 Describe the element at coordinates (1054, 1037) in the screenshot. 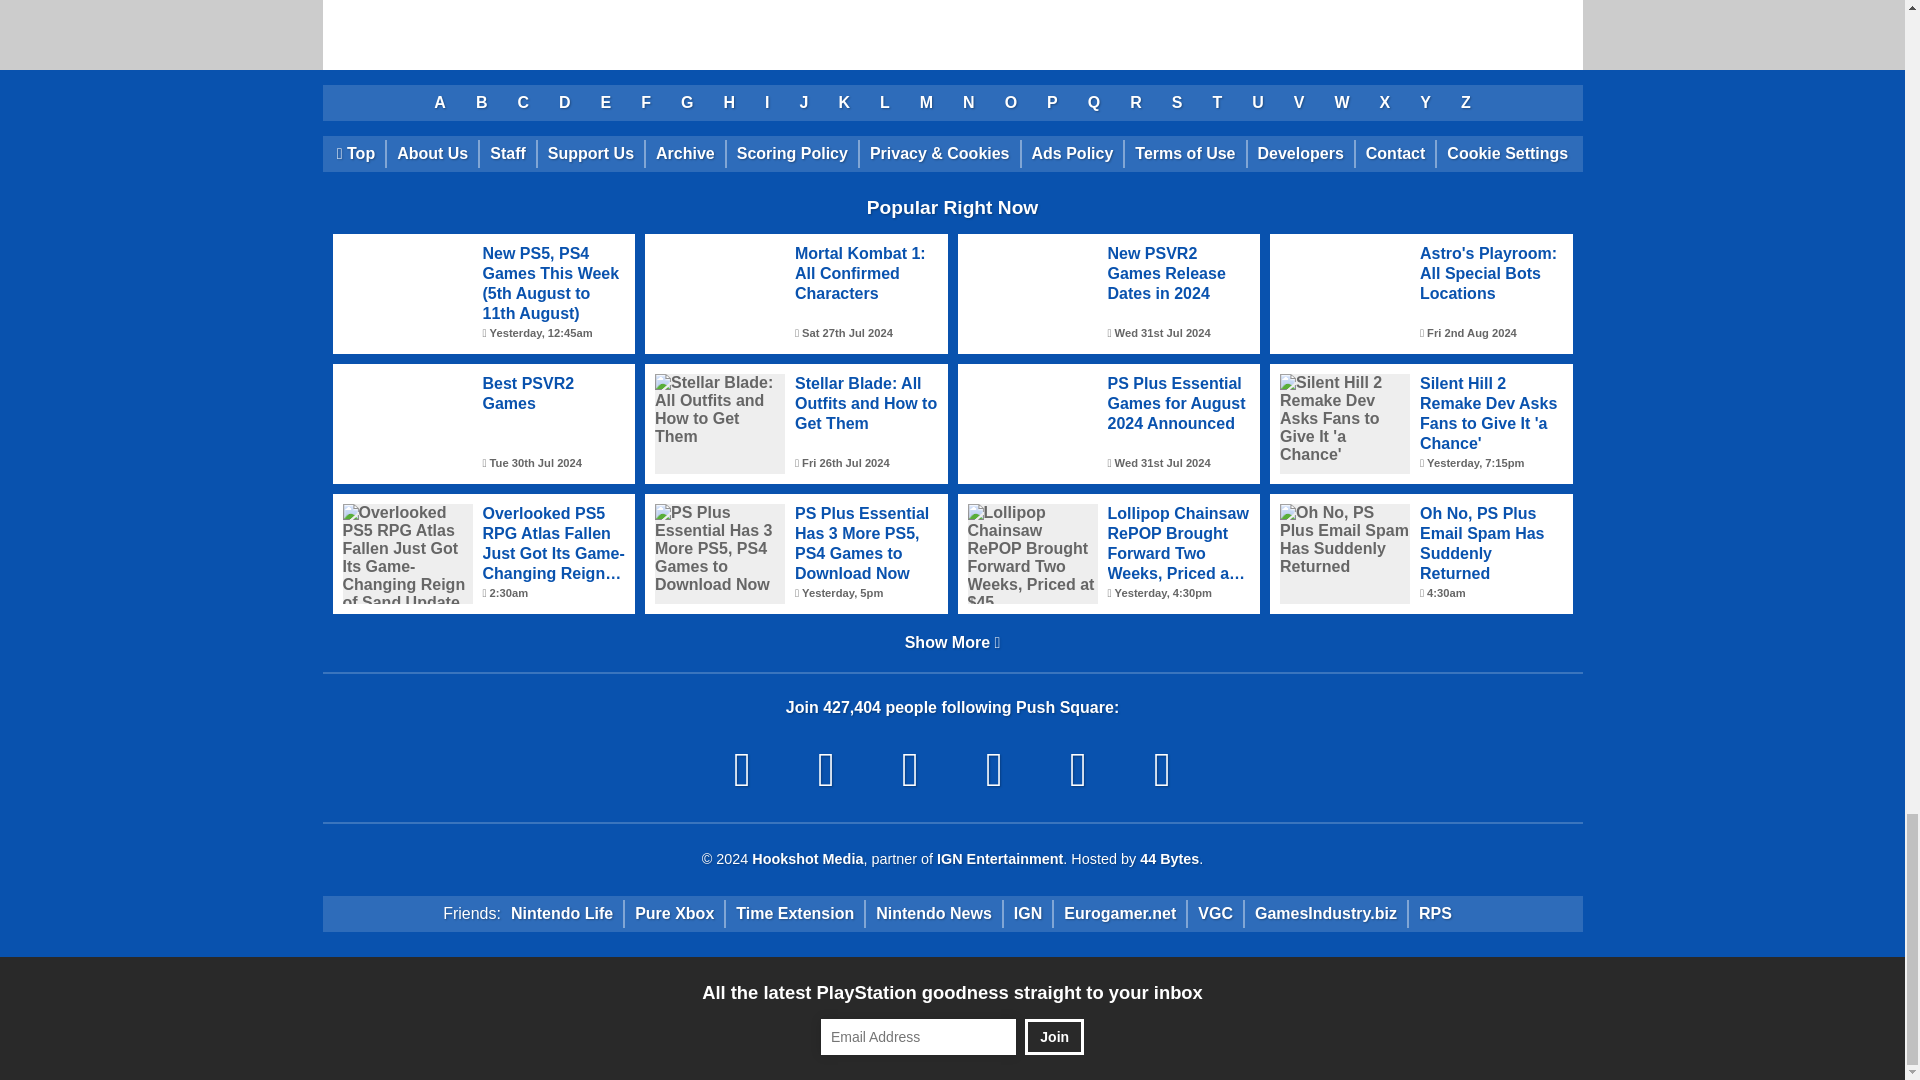

I see `Join` at that location.